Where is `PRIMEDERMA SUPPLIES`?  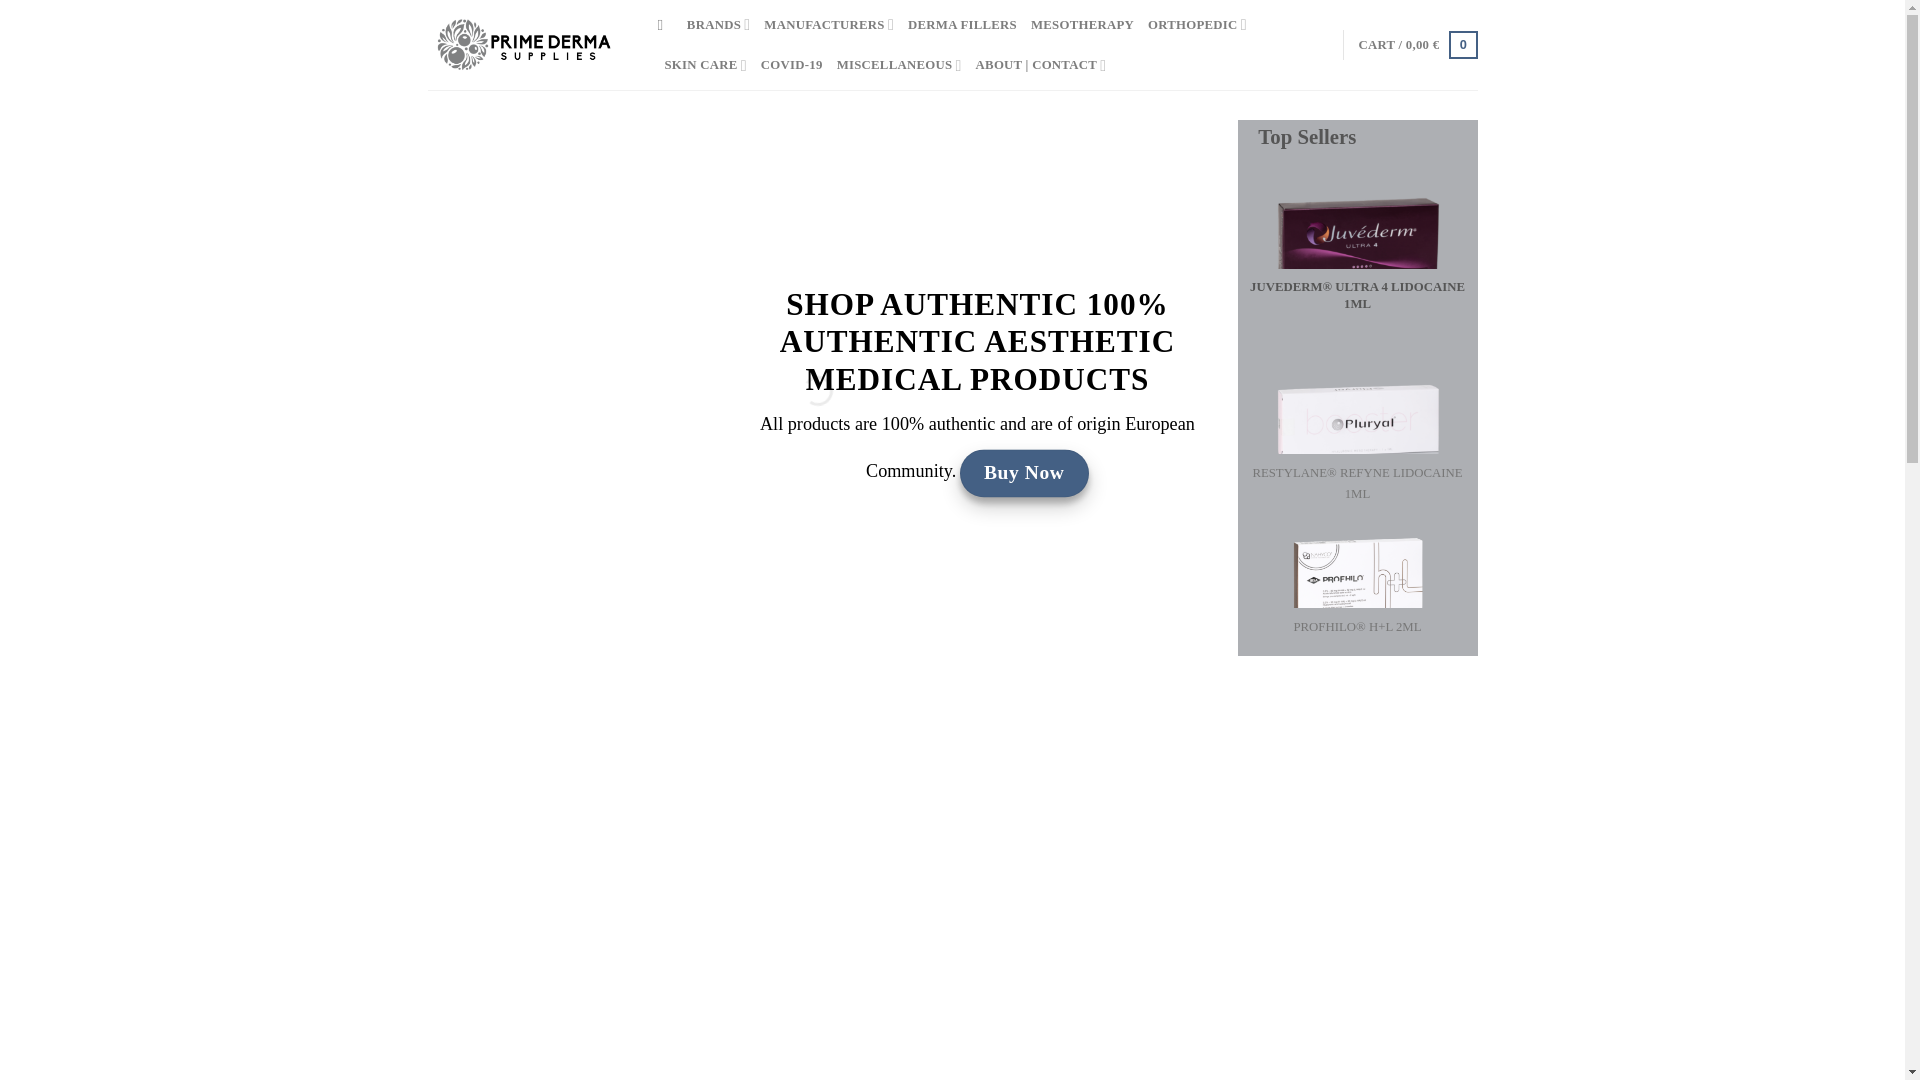 PRIMEDERMA SUPPLIES is located at coordinates (528, 44).